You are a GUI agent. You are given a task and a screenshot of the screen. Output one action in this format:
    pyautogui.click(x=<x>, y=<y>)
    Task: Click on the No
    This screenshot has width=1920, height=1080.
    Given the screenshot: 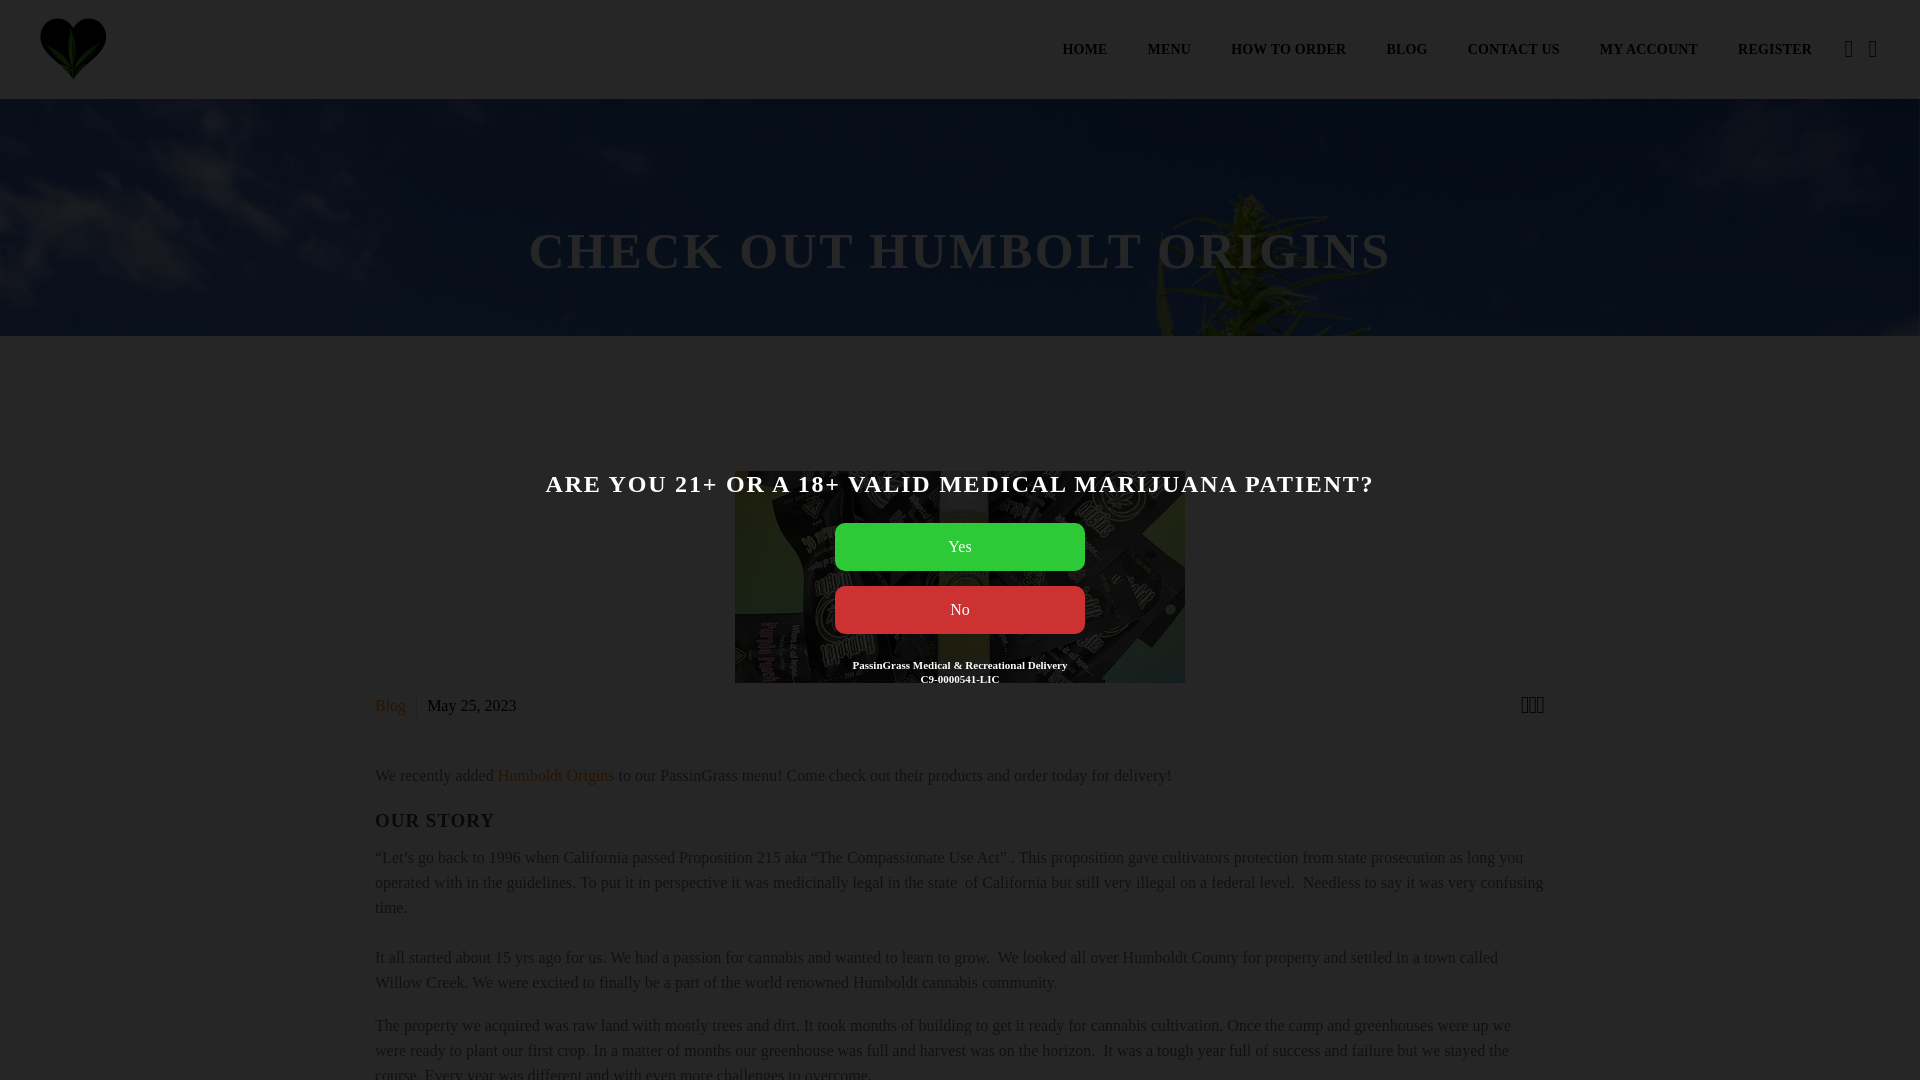 What is the action you would take?
    pyautogui.click(x=960, y=610)
    